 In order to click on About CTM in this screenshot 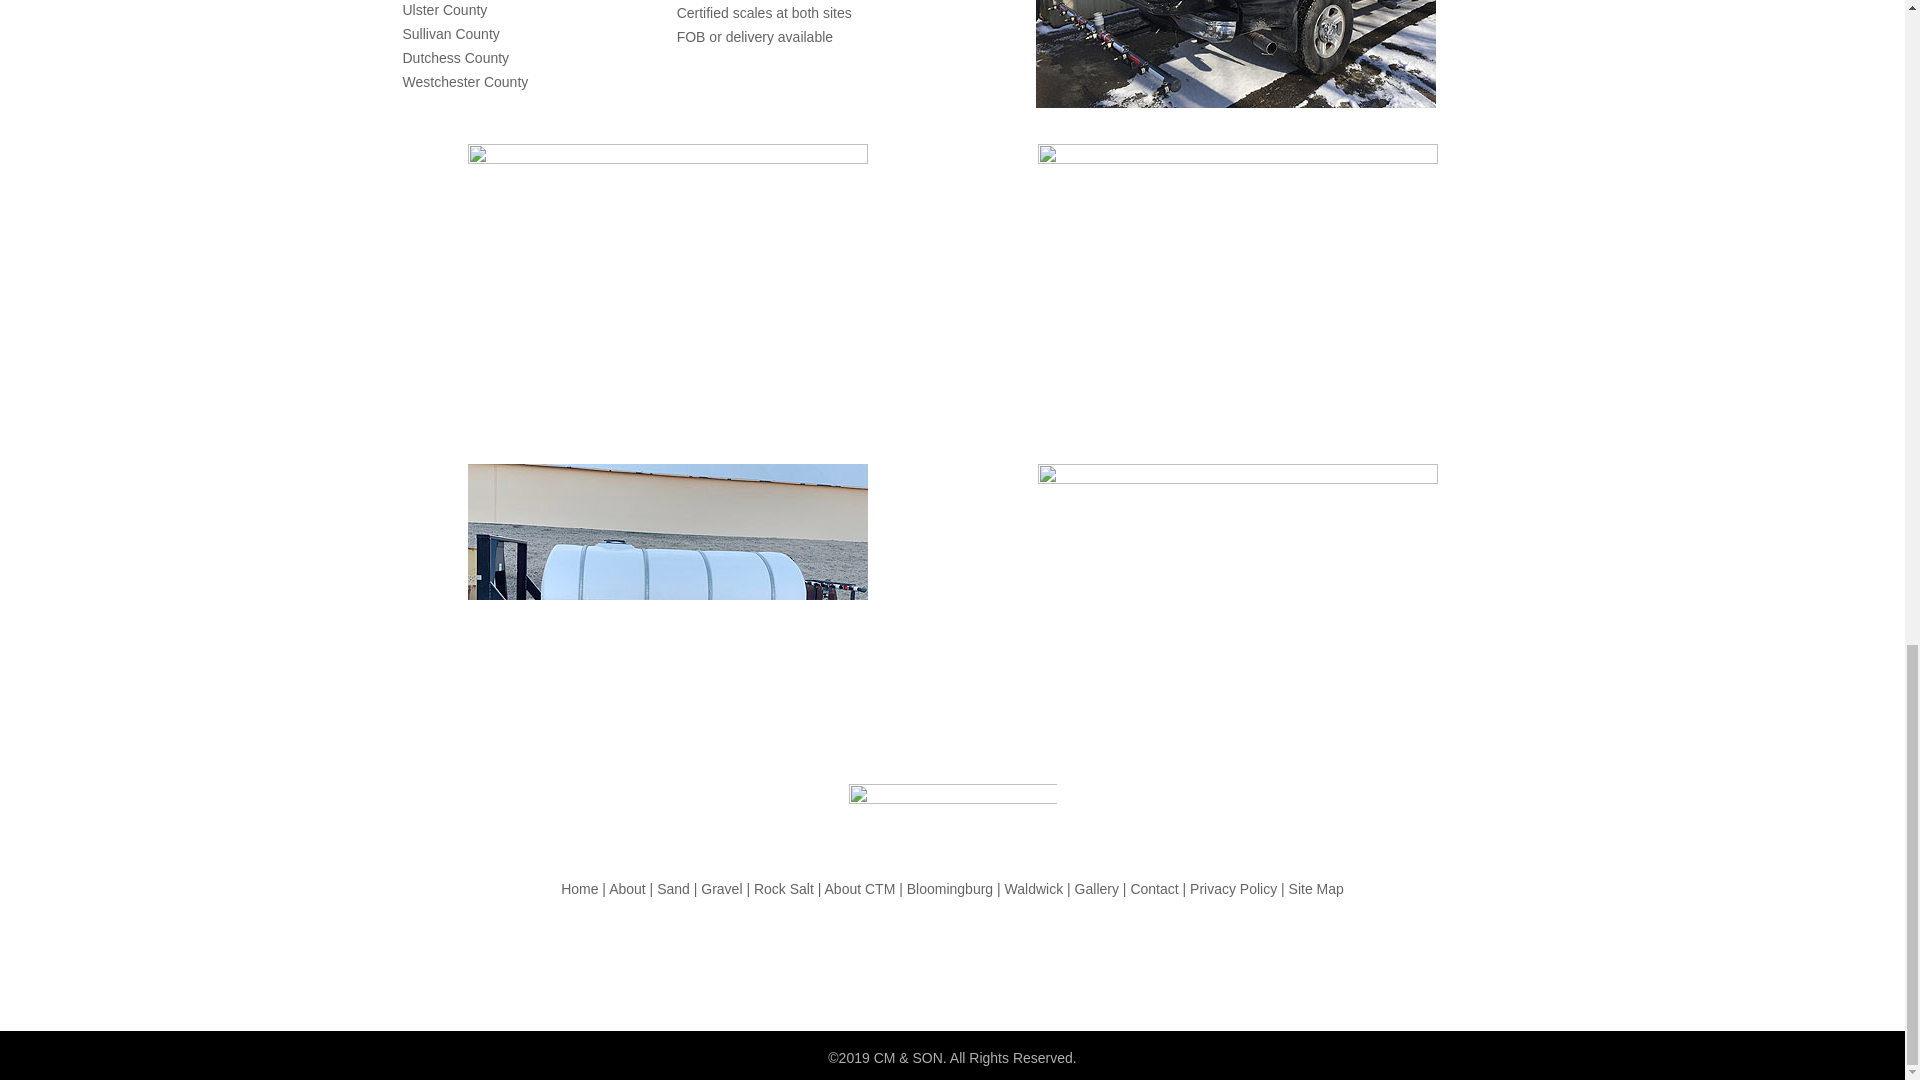, I will do `click(860, 889)`.